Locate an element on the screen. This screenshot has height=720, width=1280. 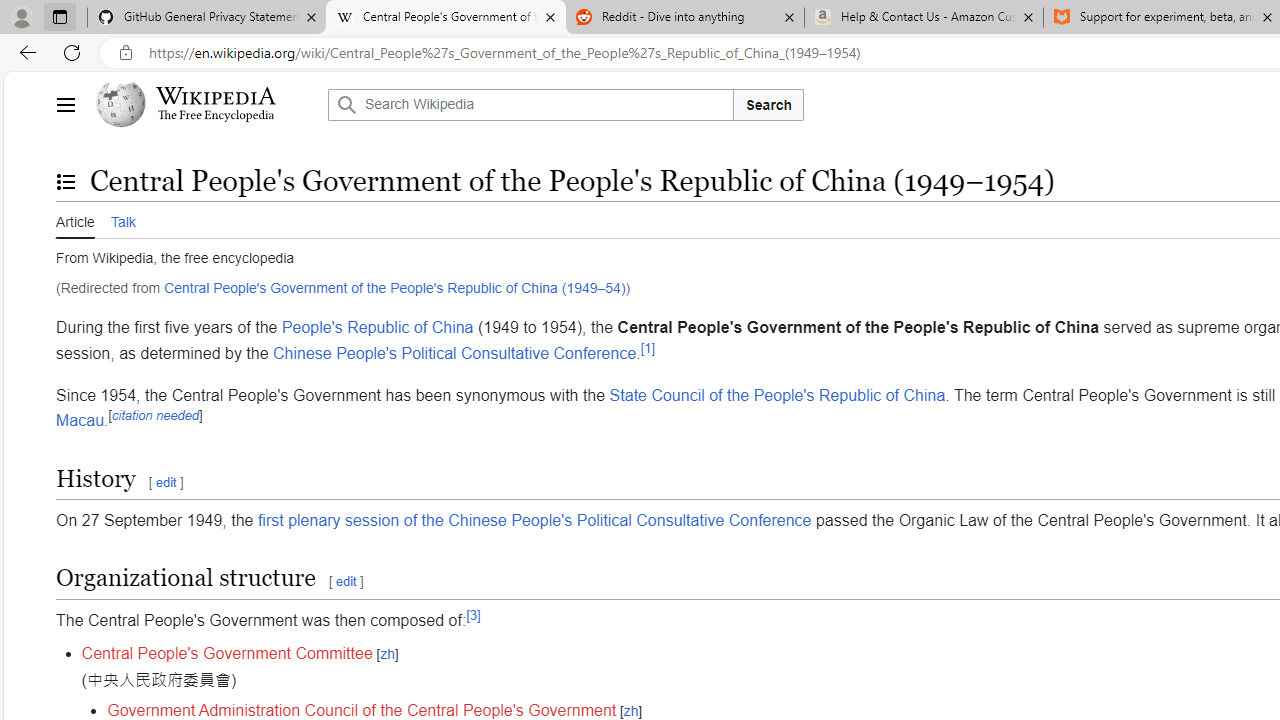
Article is located at coordinates (75, 219).